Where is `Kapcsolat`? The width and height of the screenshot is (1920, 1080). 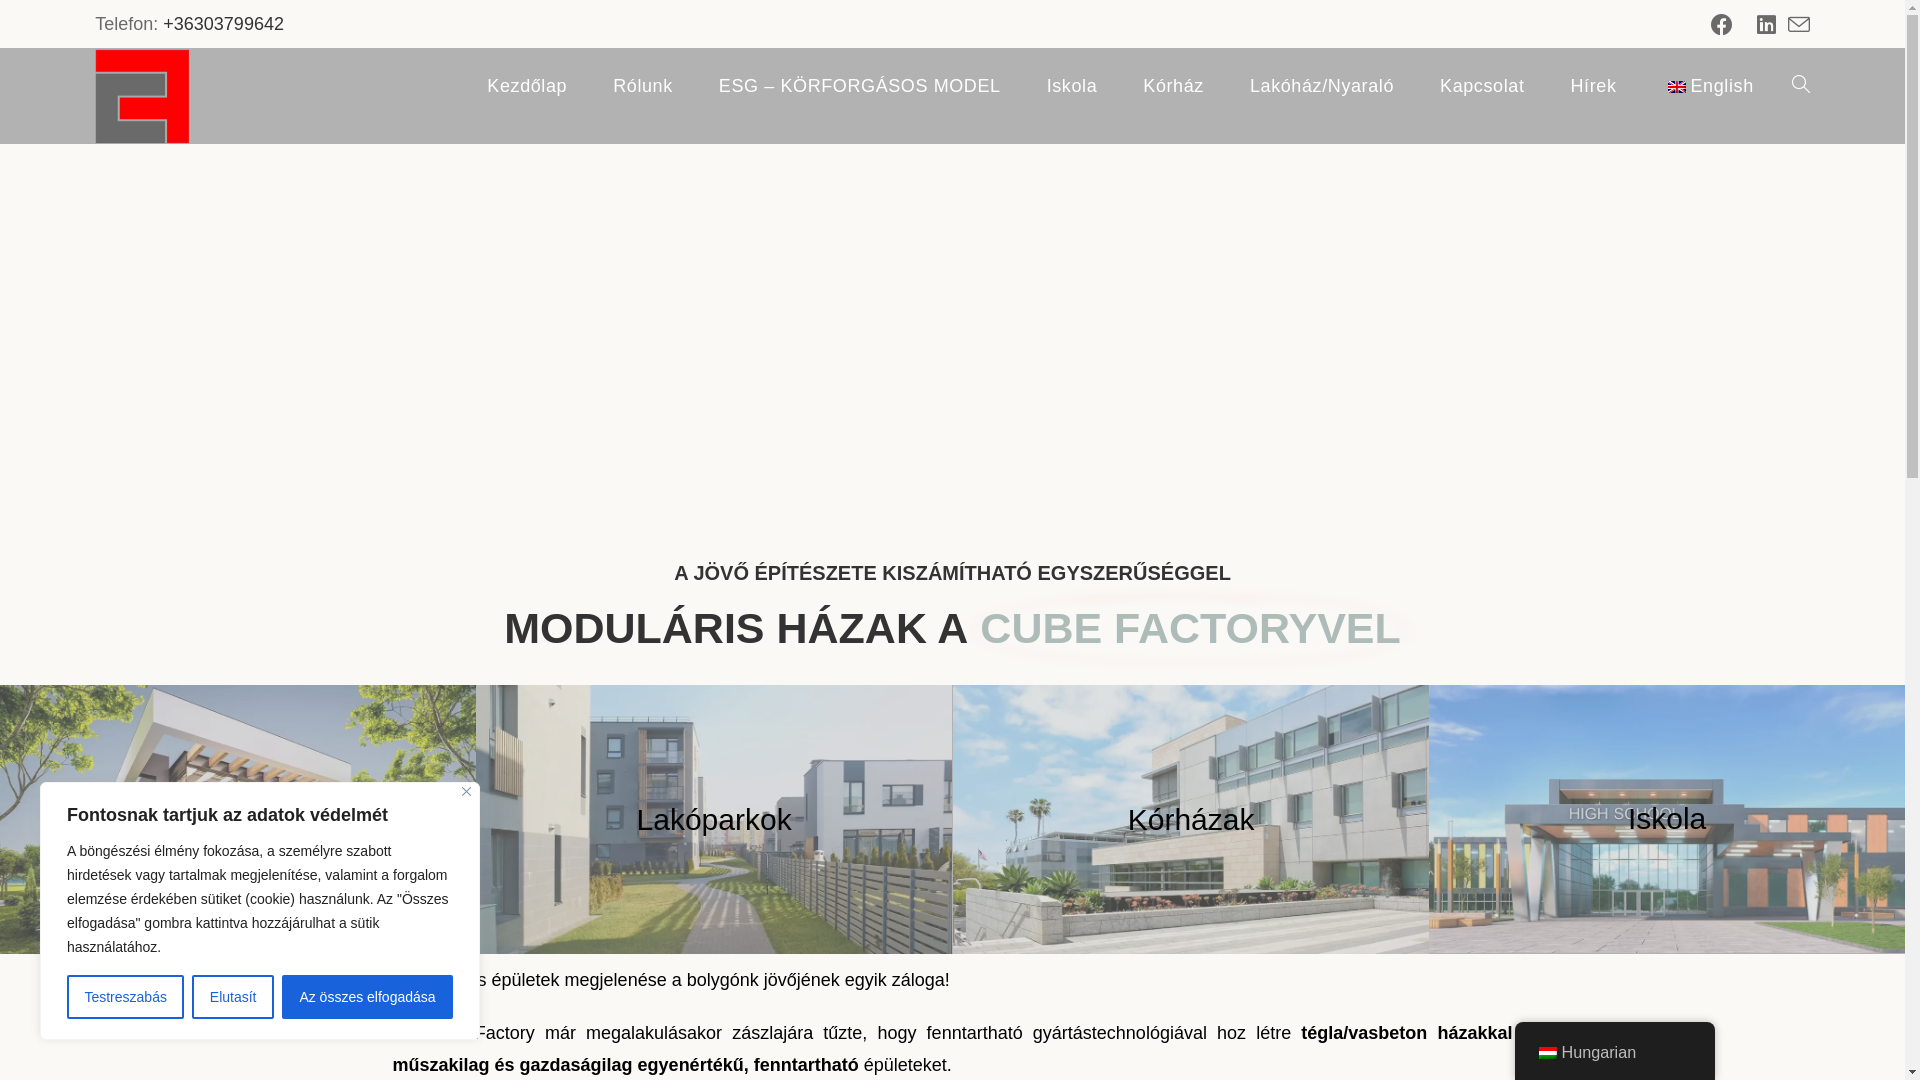 Kapcsolat is located at coordinates (1482, 86).